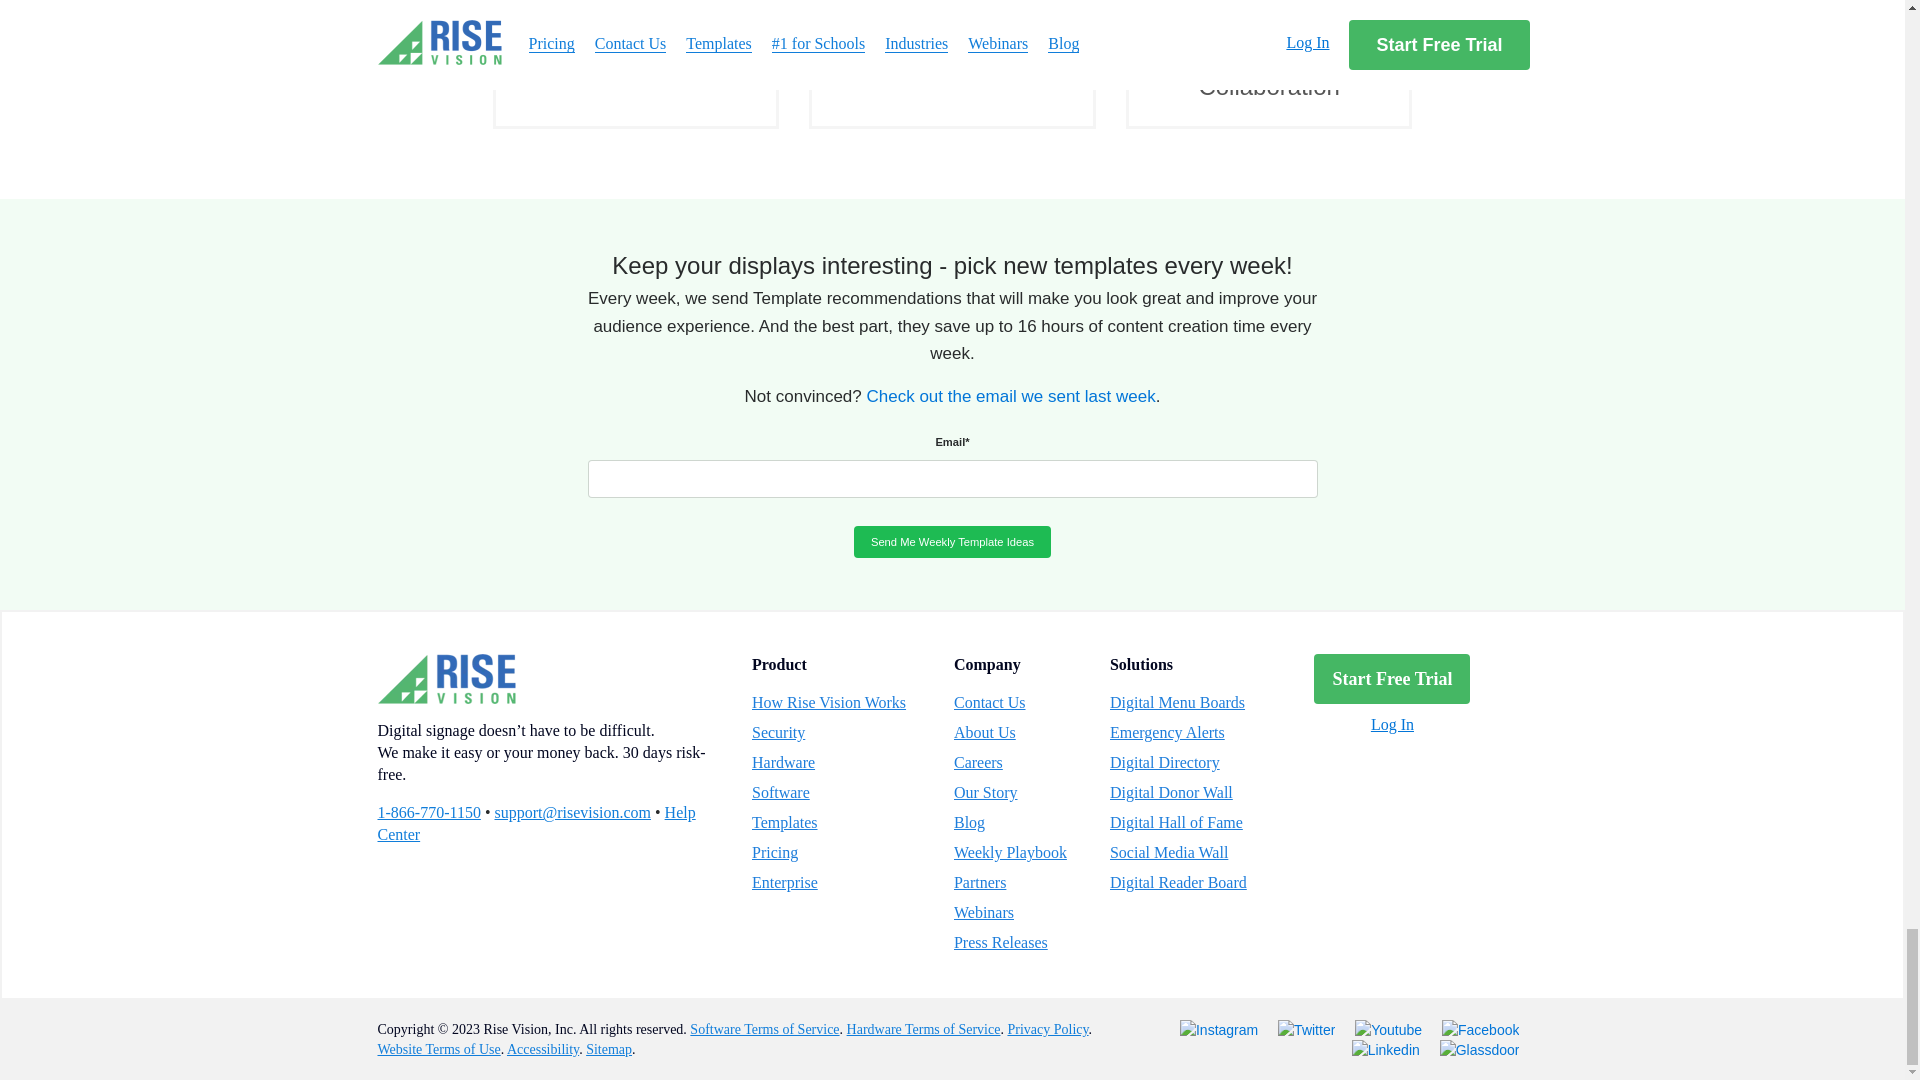 Image resolution: width=1920 pixels, height=1080 pixels. Describe the element at coordinates (952, 542) in the screenshot. I see `Send Me Weekly Template Ideas` at that location.